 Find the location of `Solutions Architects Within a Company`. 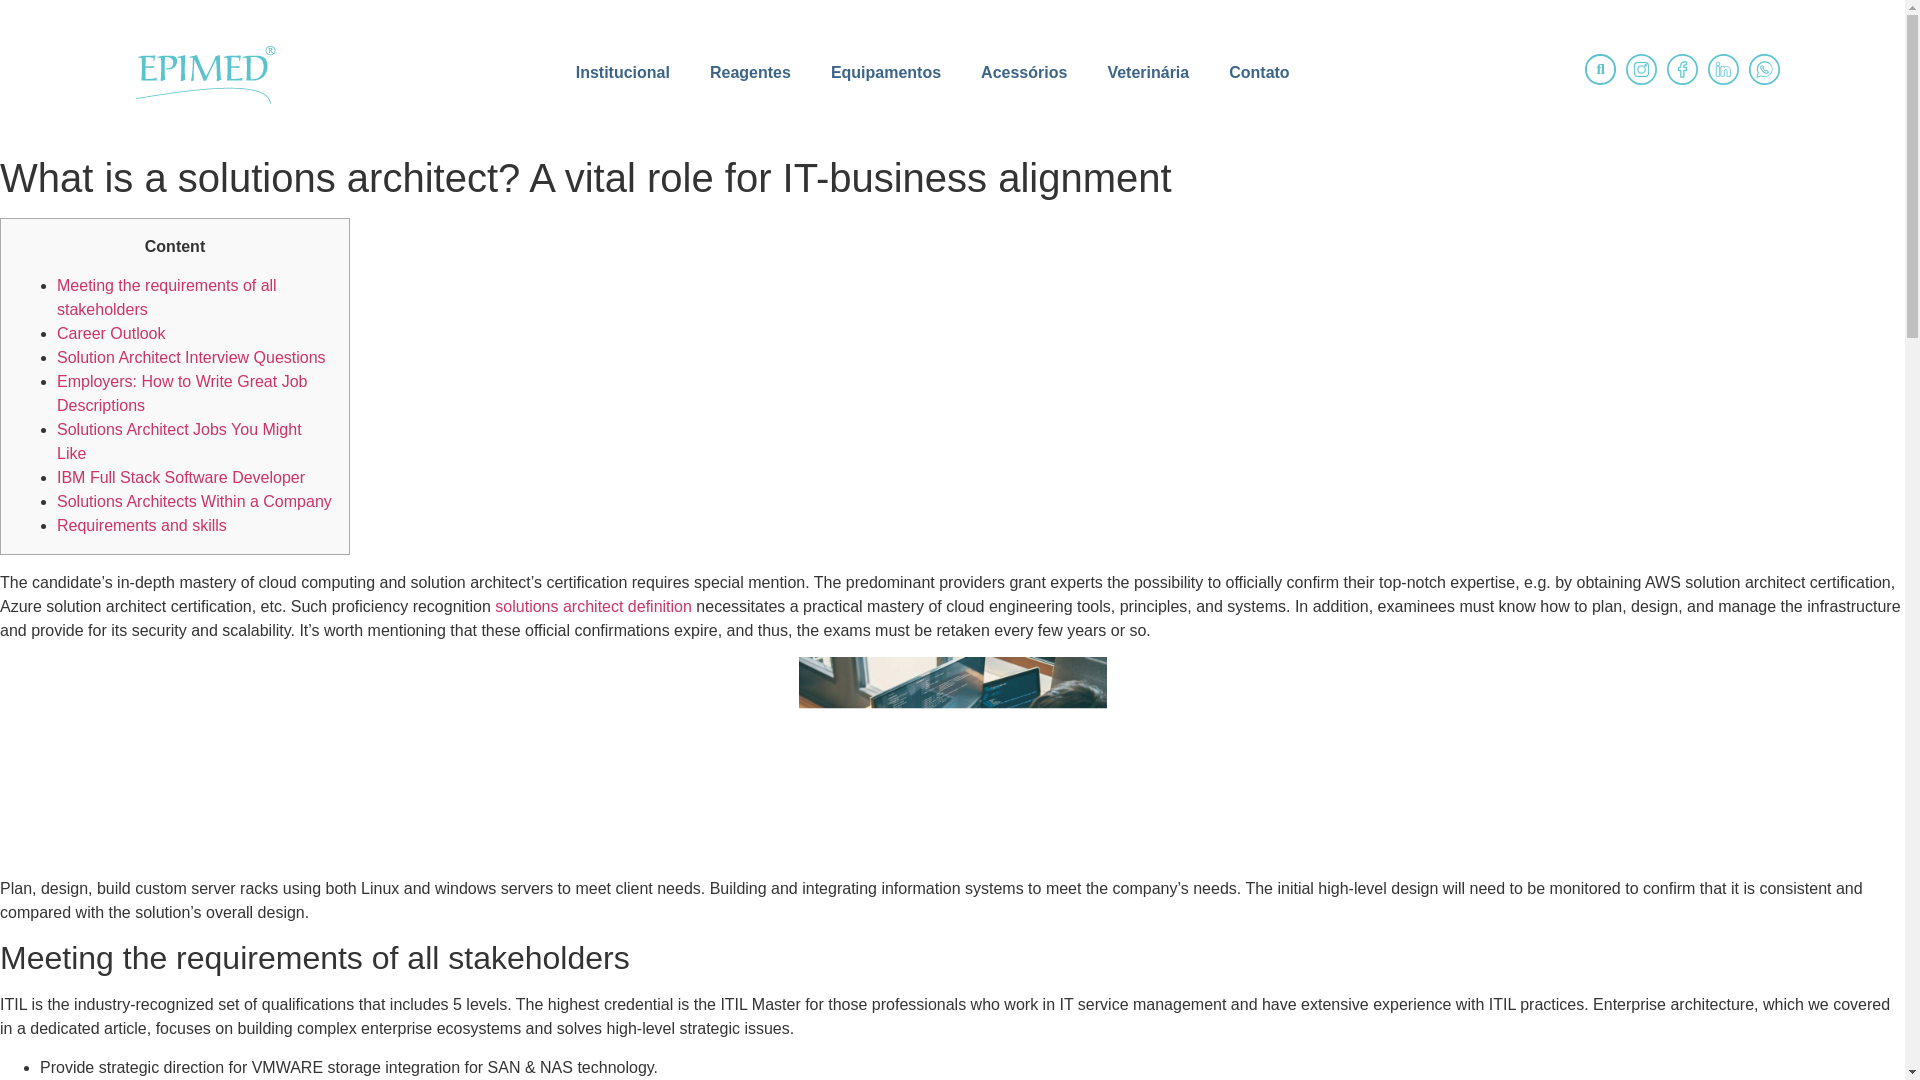

Solutions Architects Within a Company is located at coordinates (194, 500).